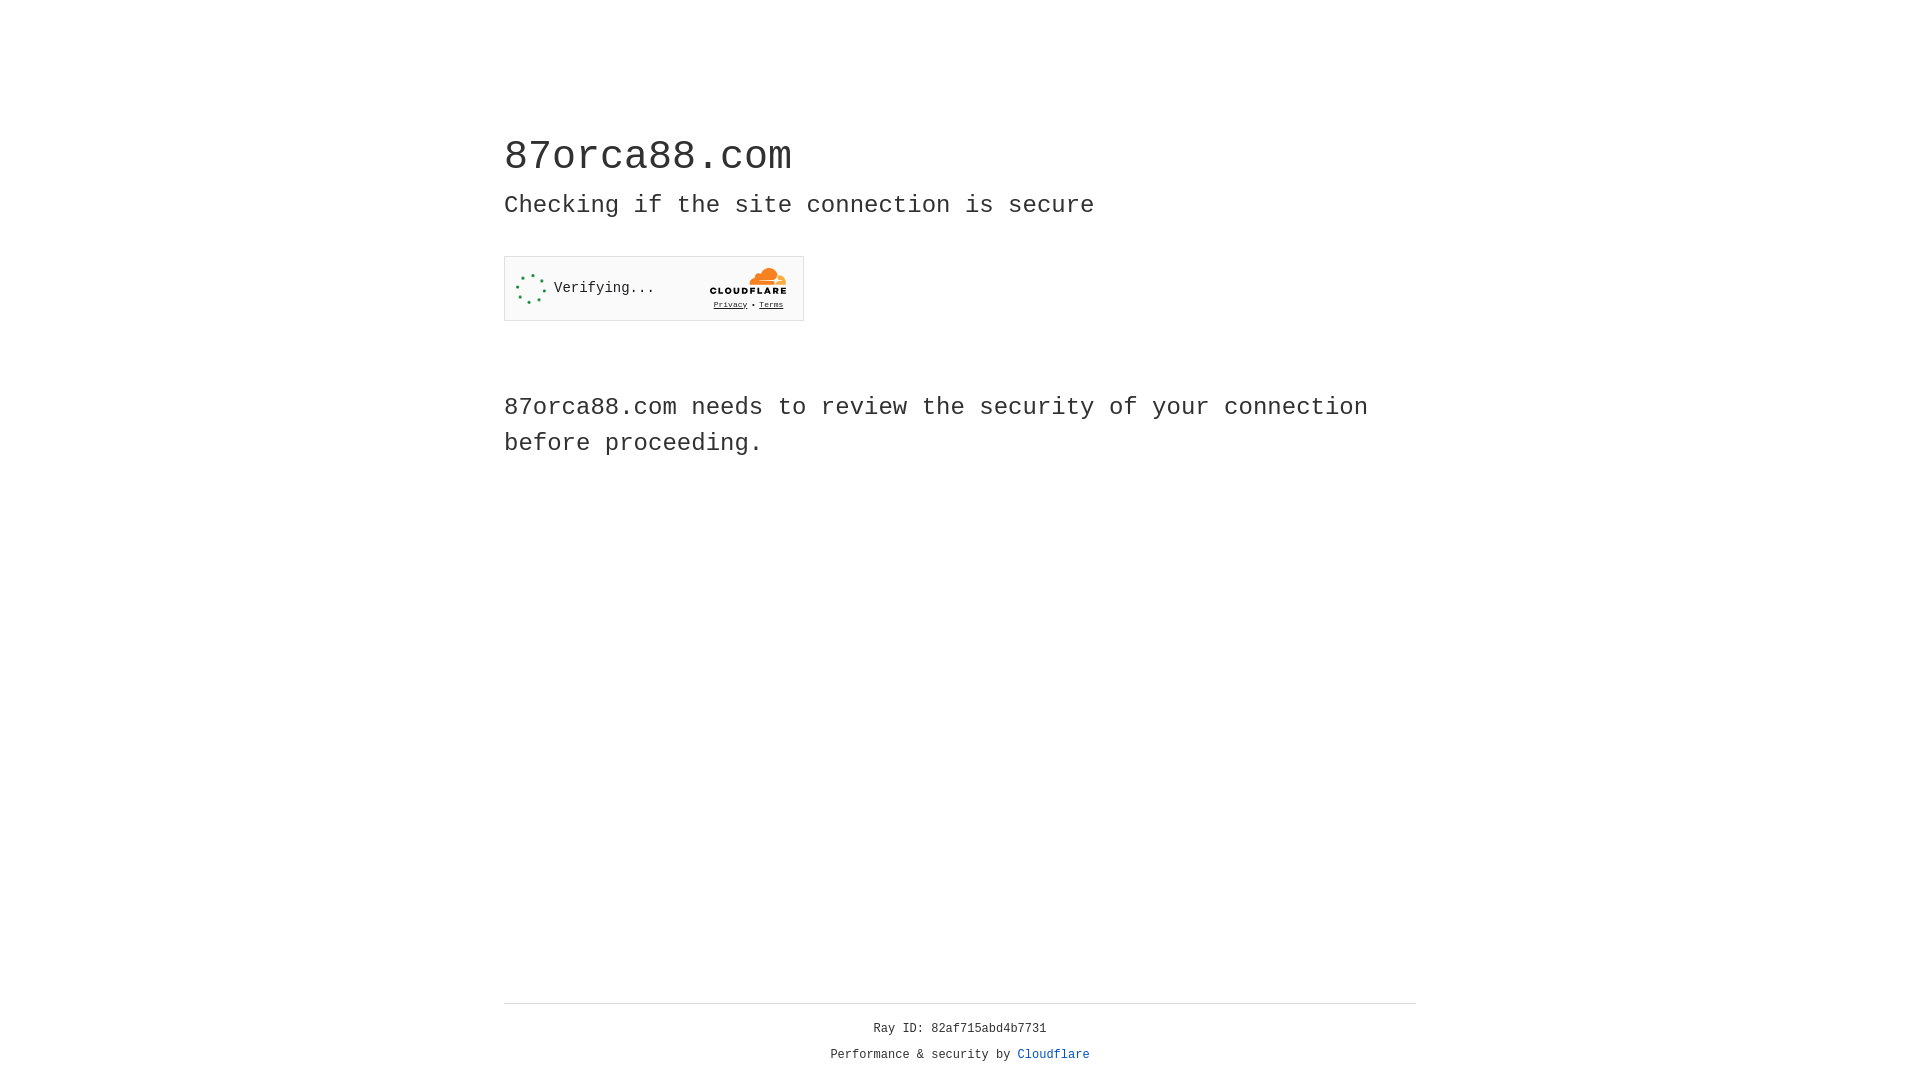 The height and width of the screenshot is (1080, 1920). I want to click on Cloudflare, so click(1054, 1055).